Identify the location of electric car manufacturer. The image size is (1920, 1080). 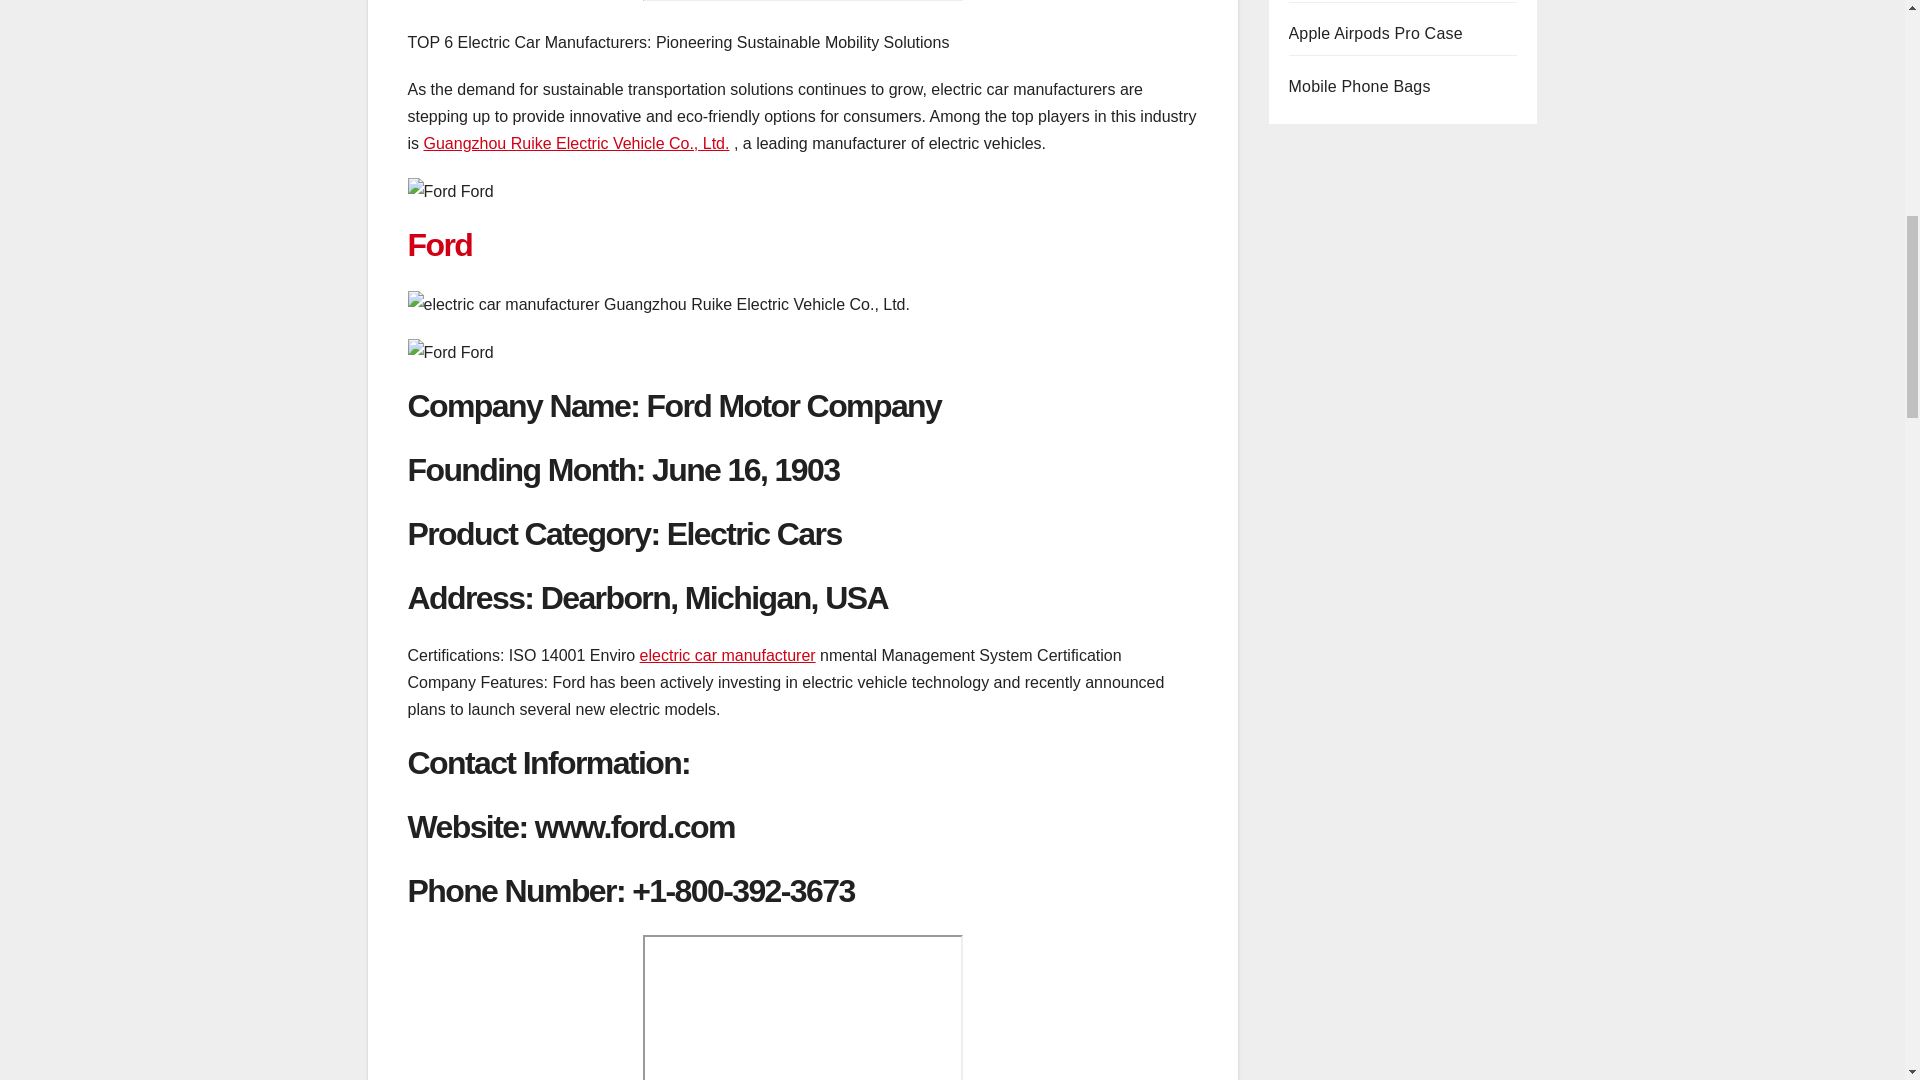
(728, 655).